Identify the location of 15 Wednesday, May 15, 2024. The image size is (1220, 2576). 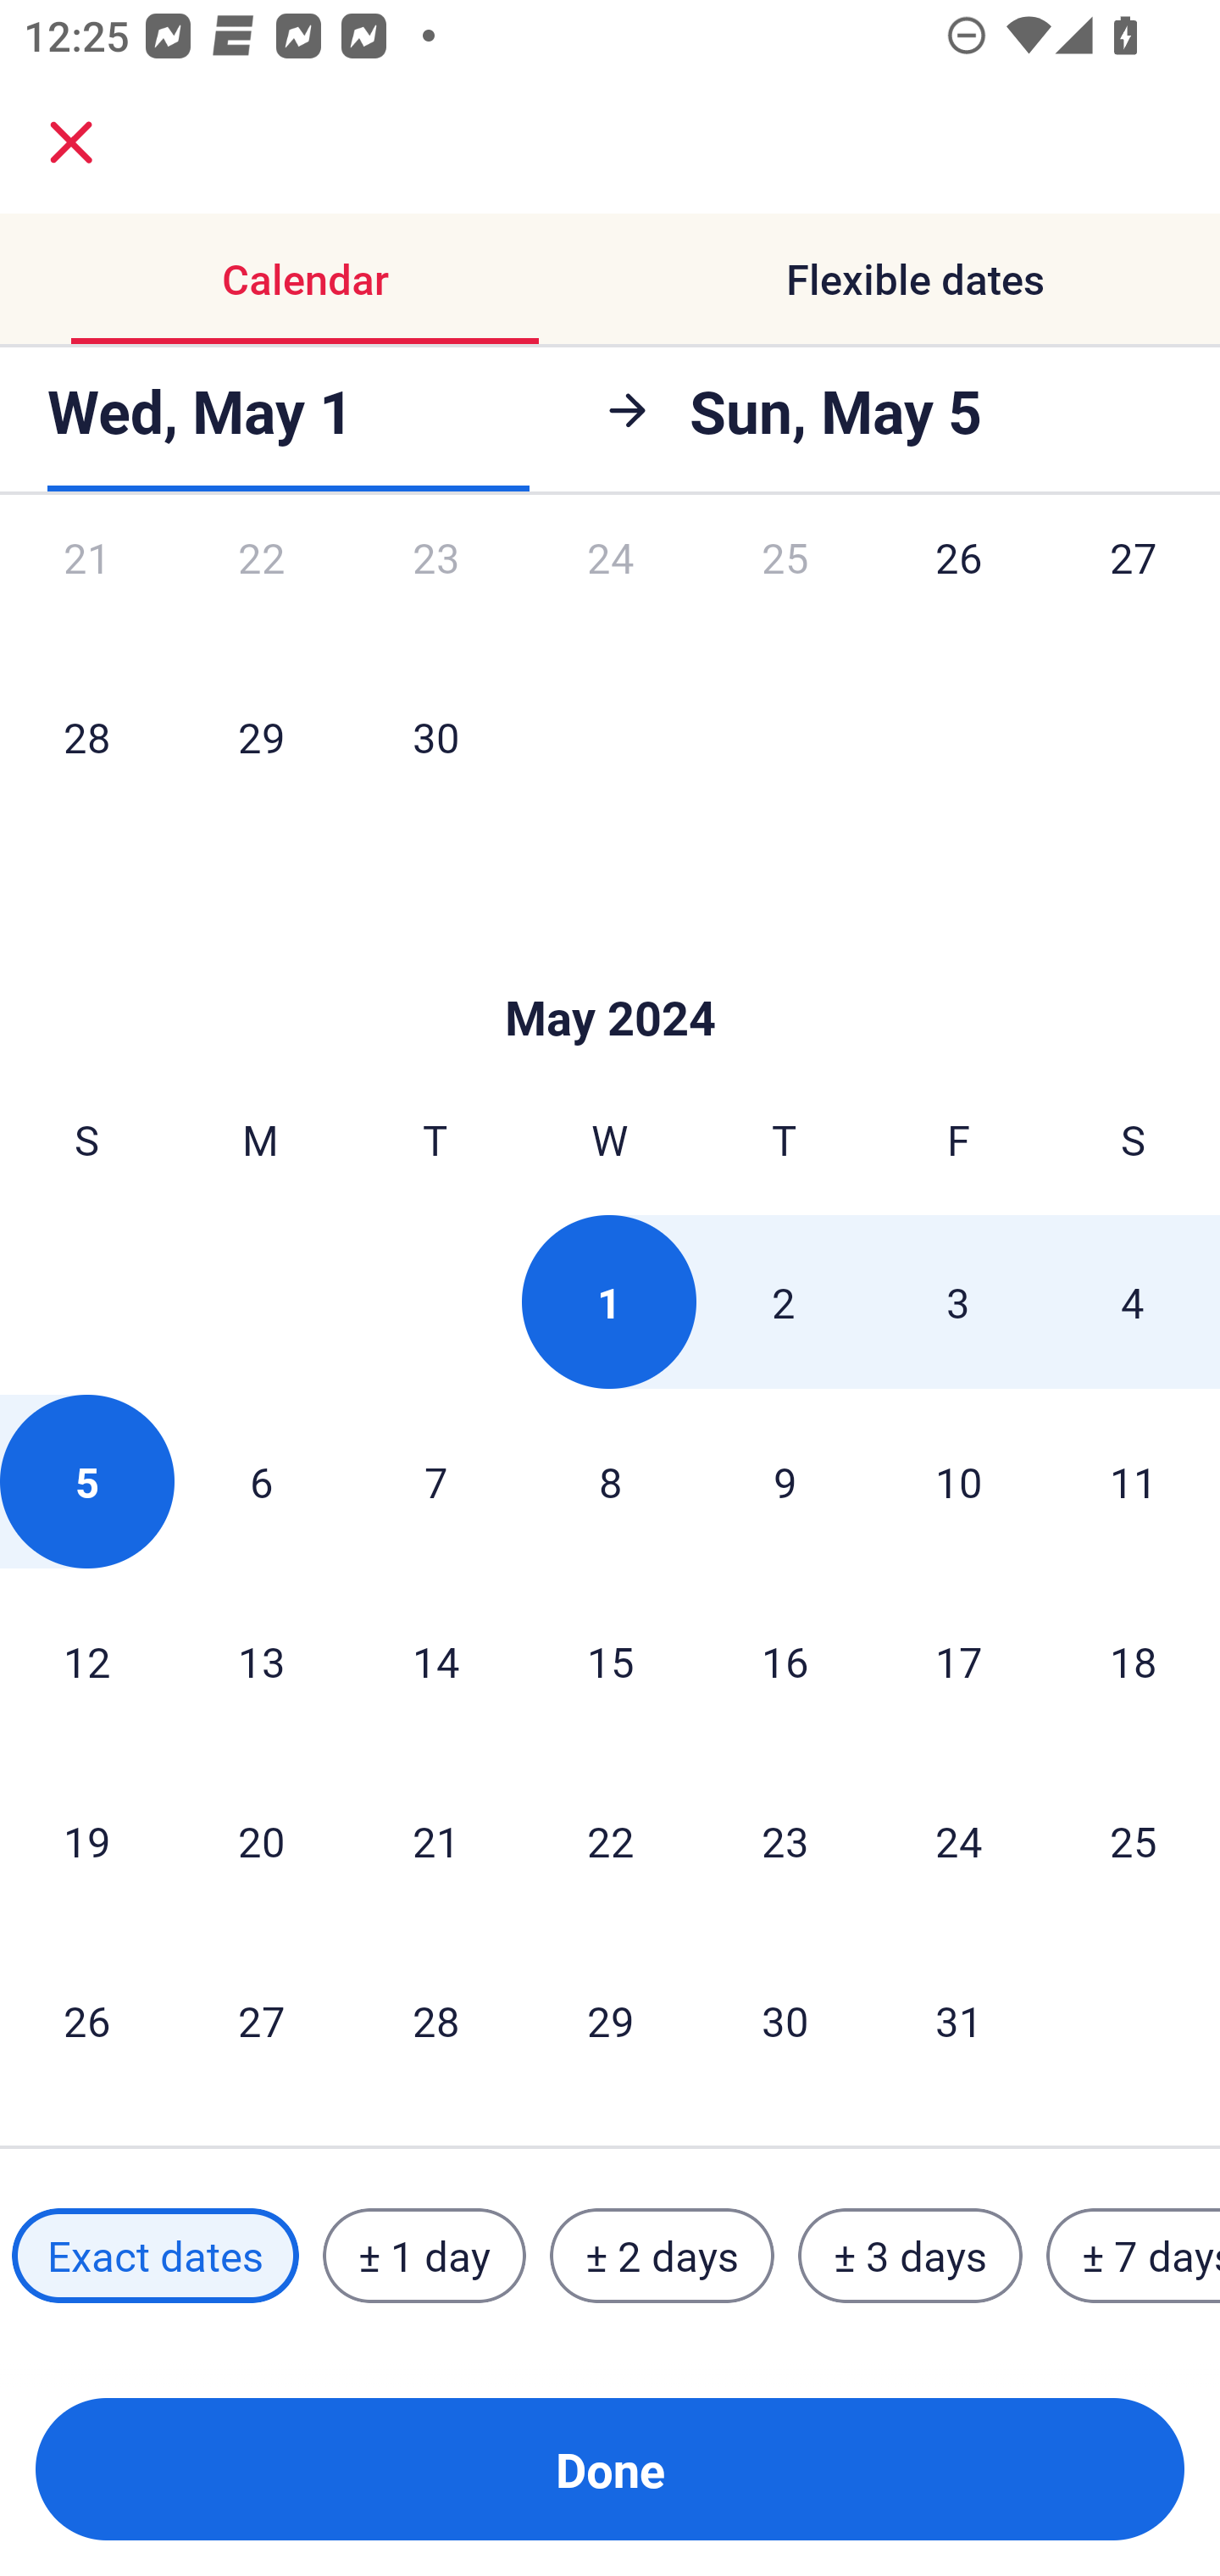
(610, 1661).